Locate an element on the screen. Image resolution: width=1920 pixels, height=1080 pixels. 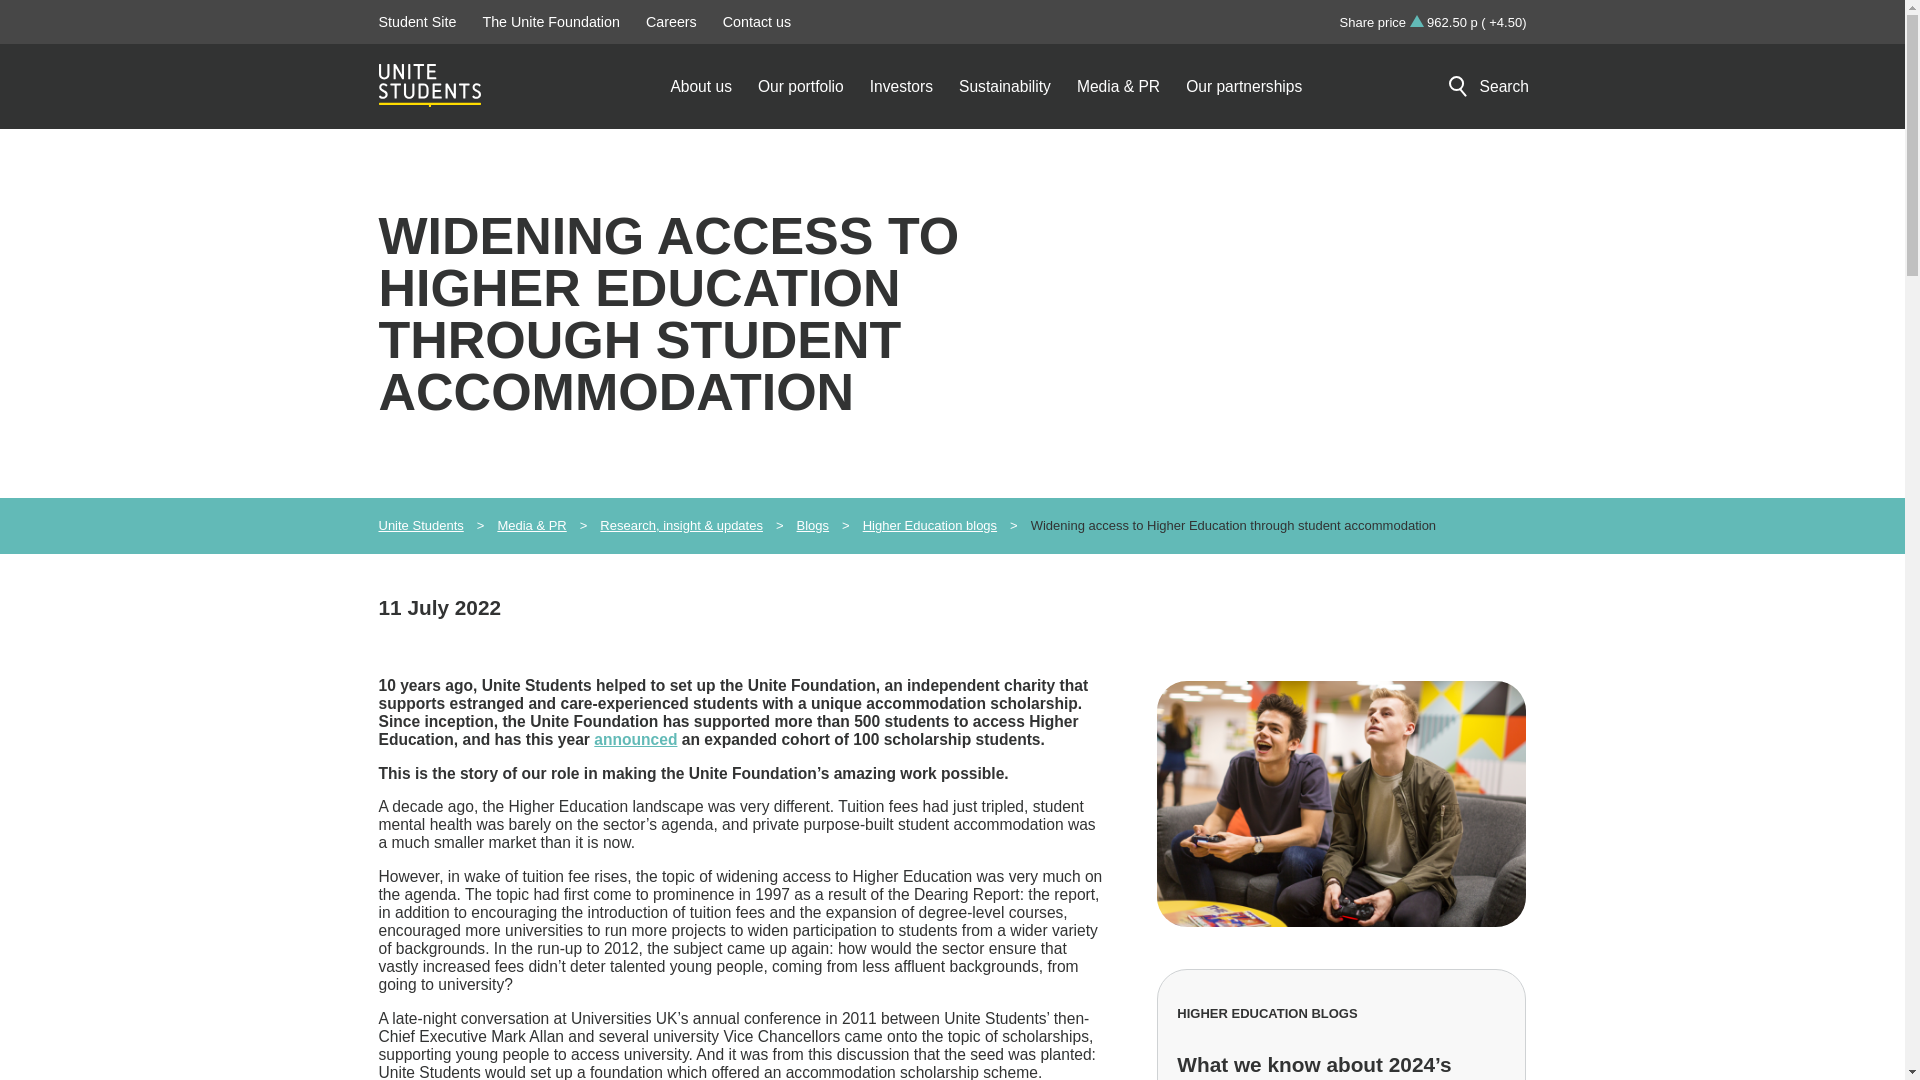
Investors is located at coordinates (914, 86).